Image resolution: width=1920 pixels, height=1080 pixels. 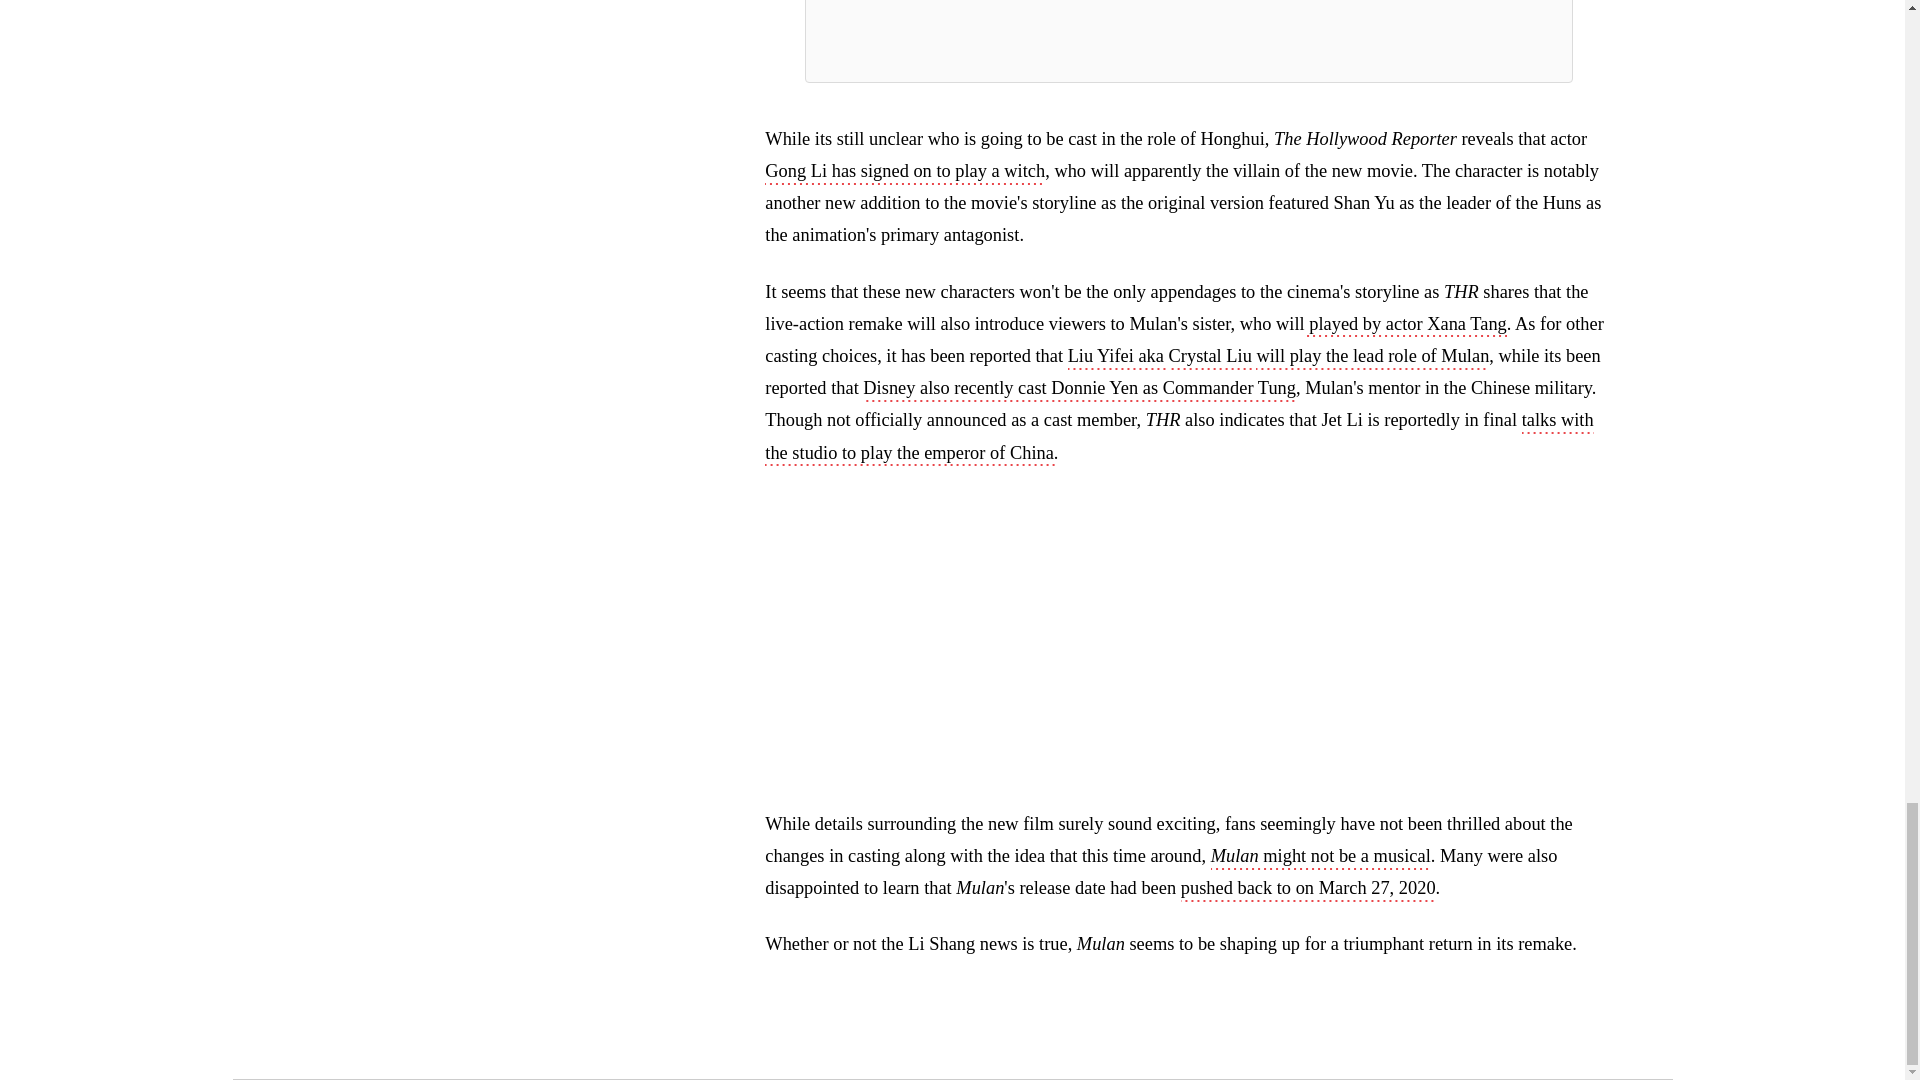 What do you see at coordinates (1406, 326) in the screenshot?
I see `played by actor Xana Tang` at bounding box center [1406, 326].